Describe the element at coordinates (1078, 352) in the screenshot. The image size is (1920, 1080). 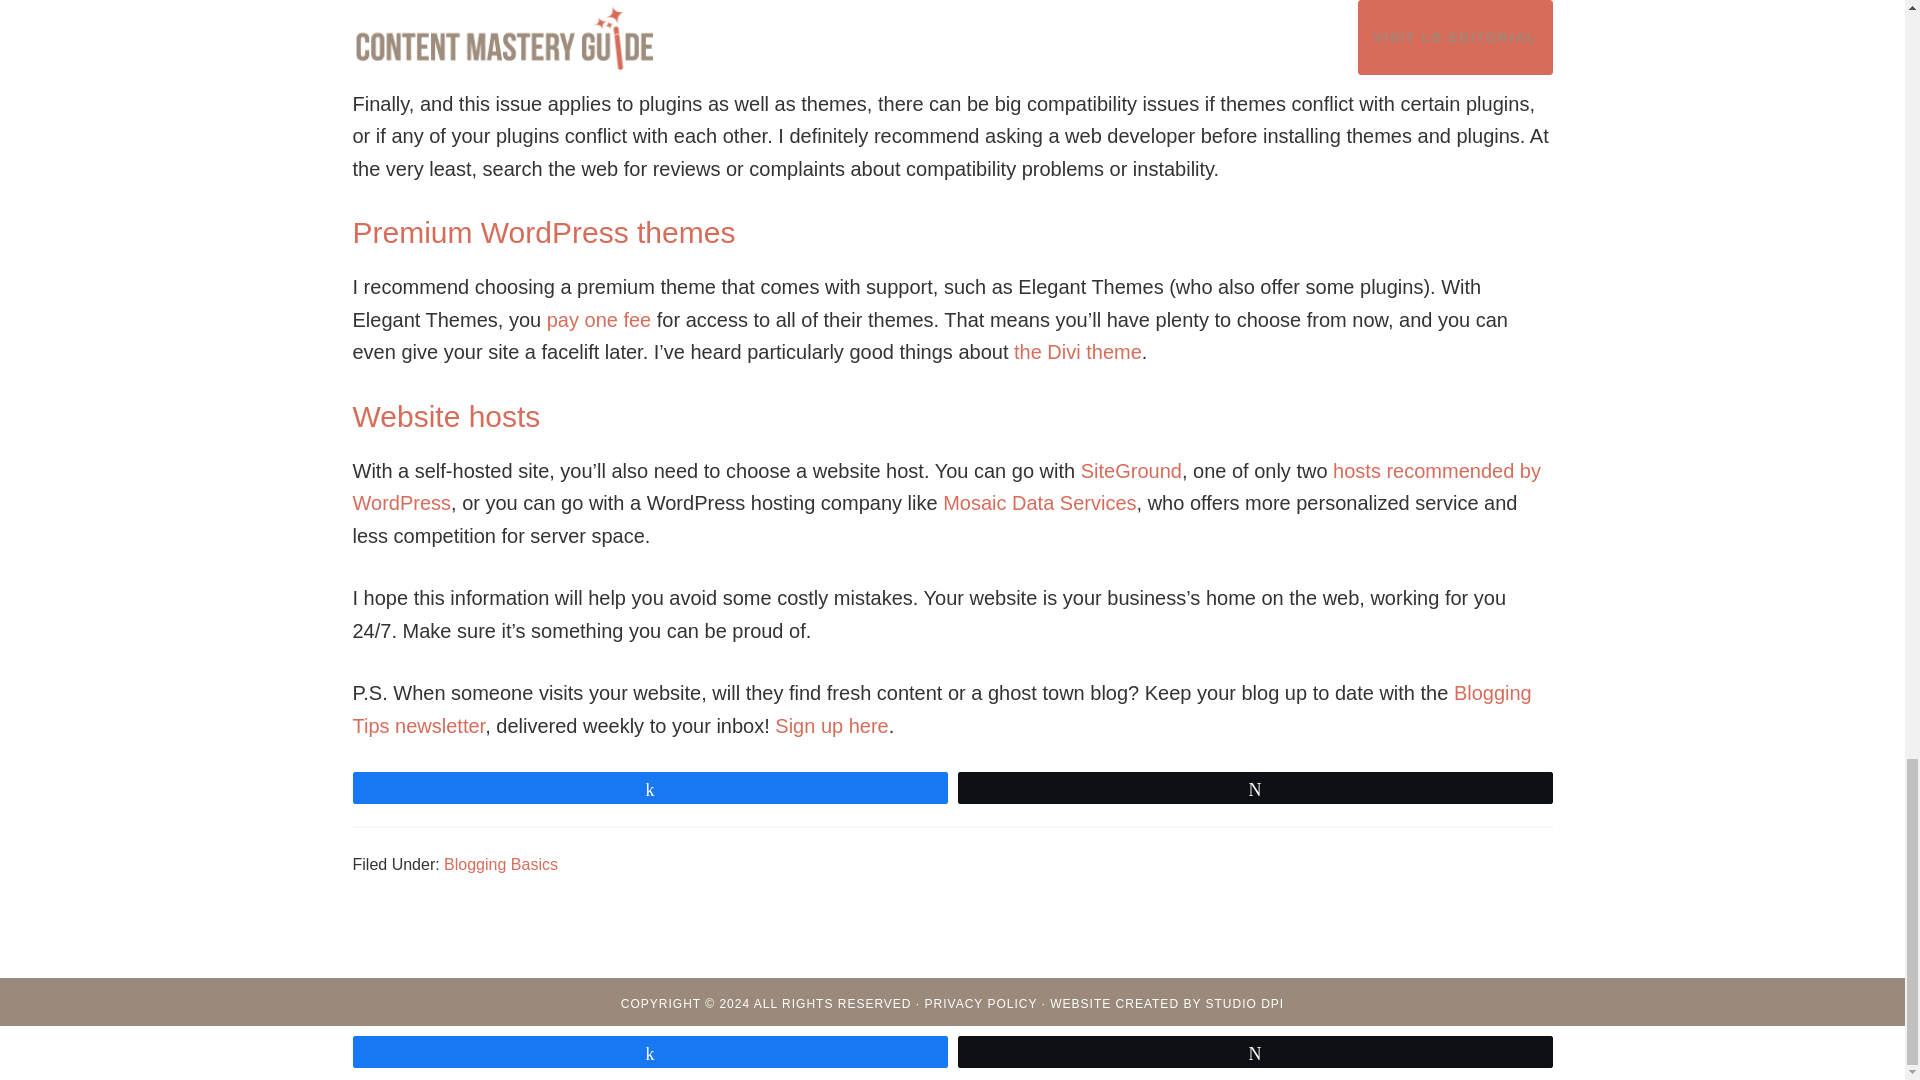
I see `the Divi theme` at that location.